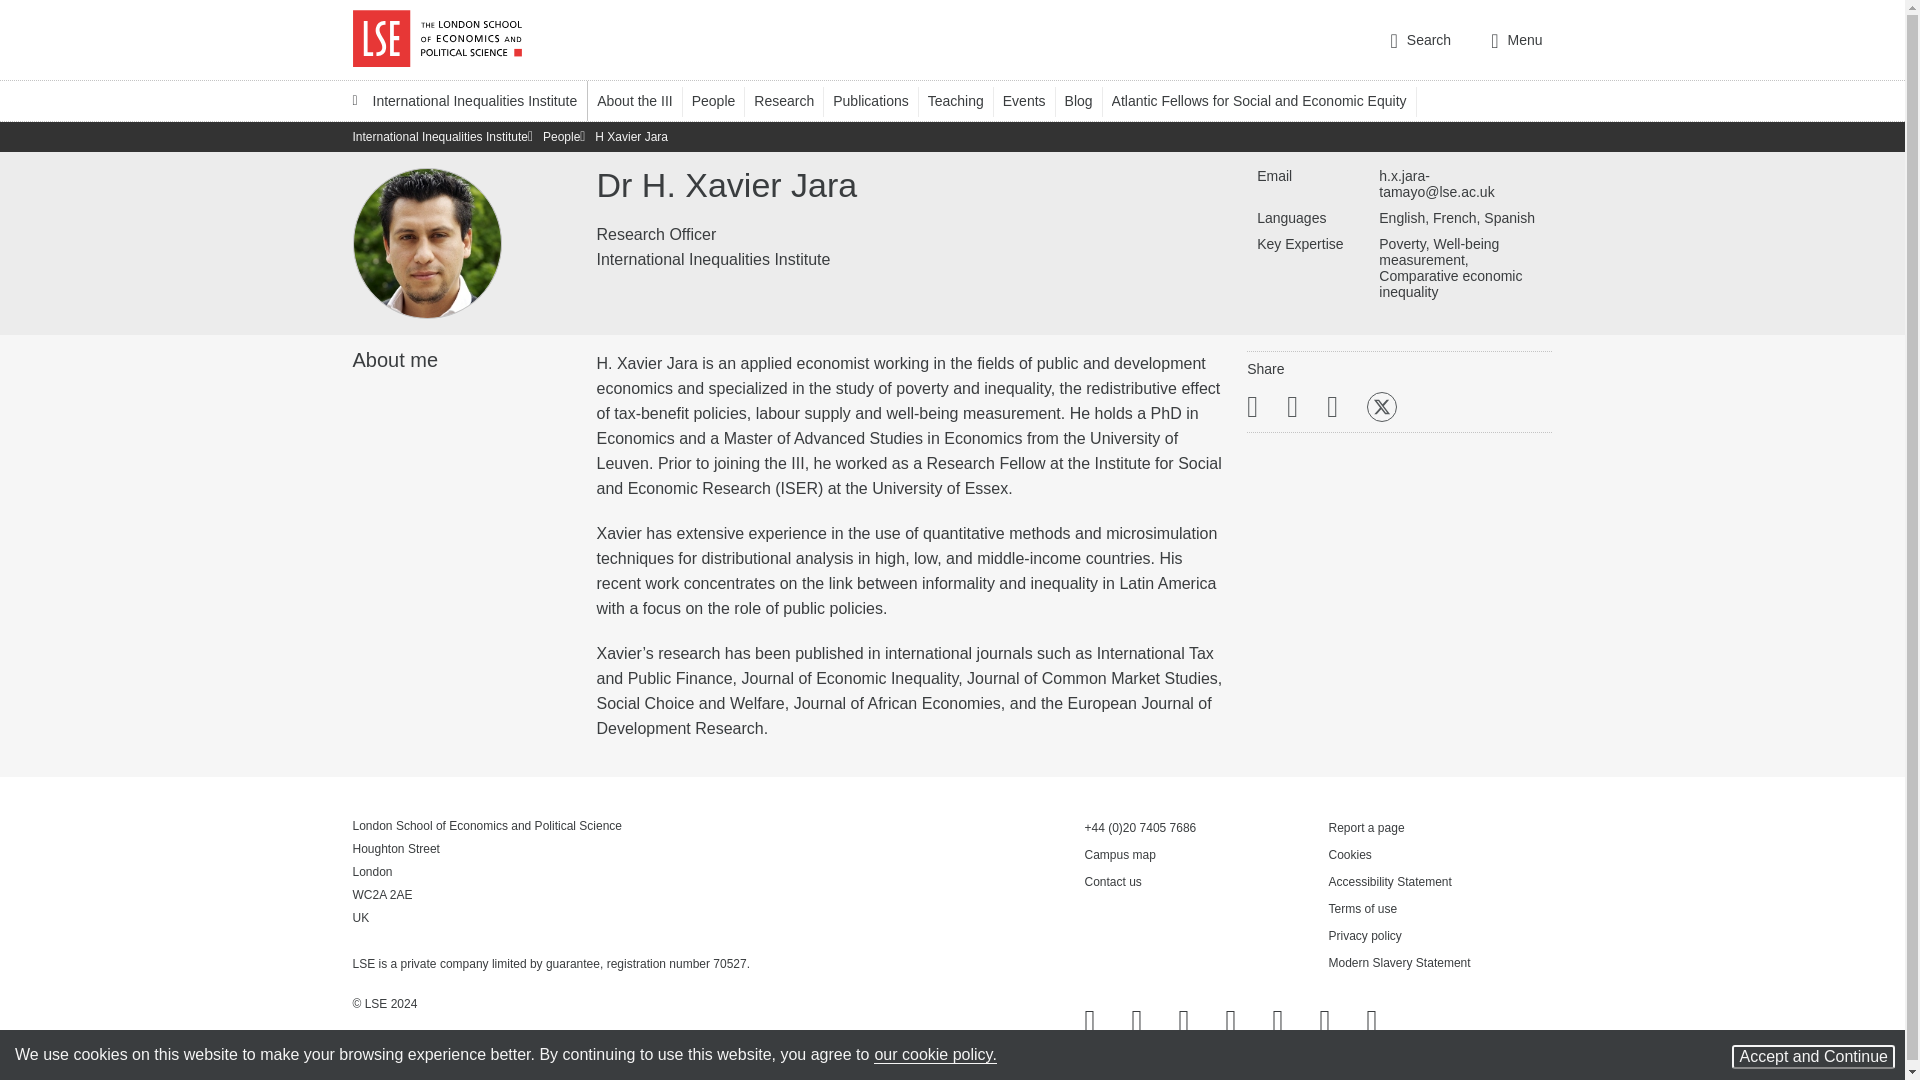 Image resolution: width=1920 pixels, height=1080 pixels. What do you see at coordinates (644, 100) in the screenshot?
I see `About the III` at bounding box center [644, 100].